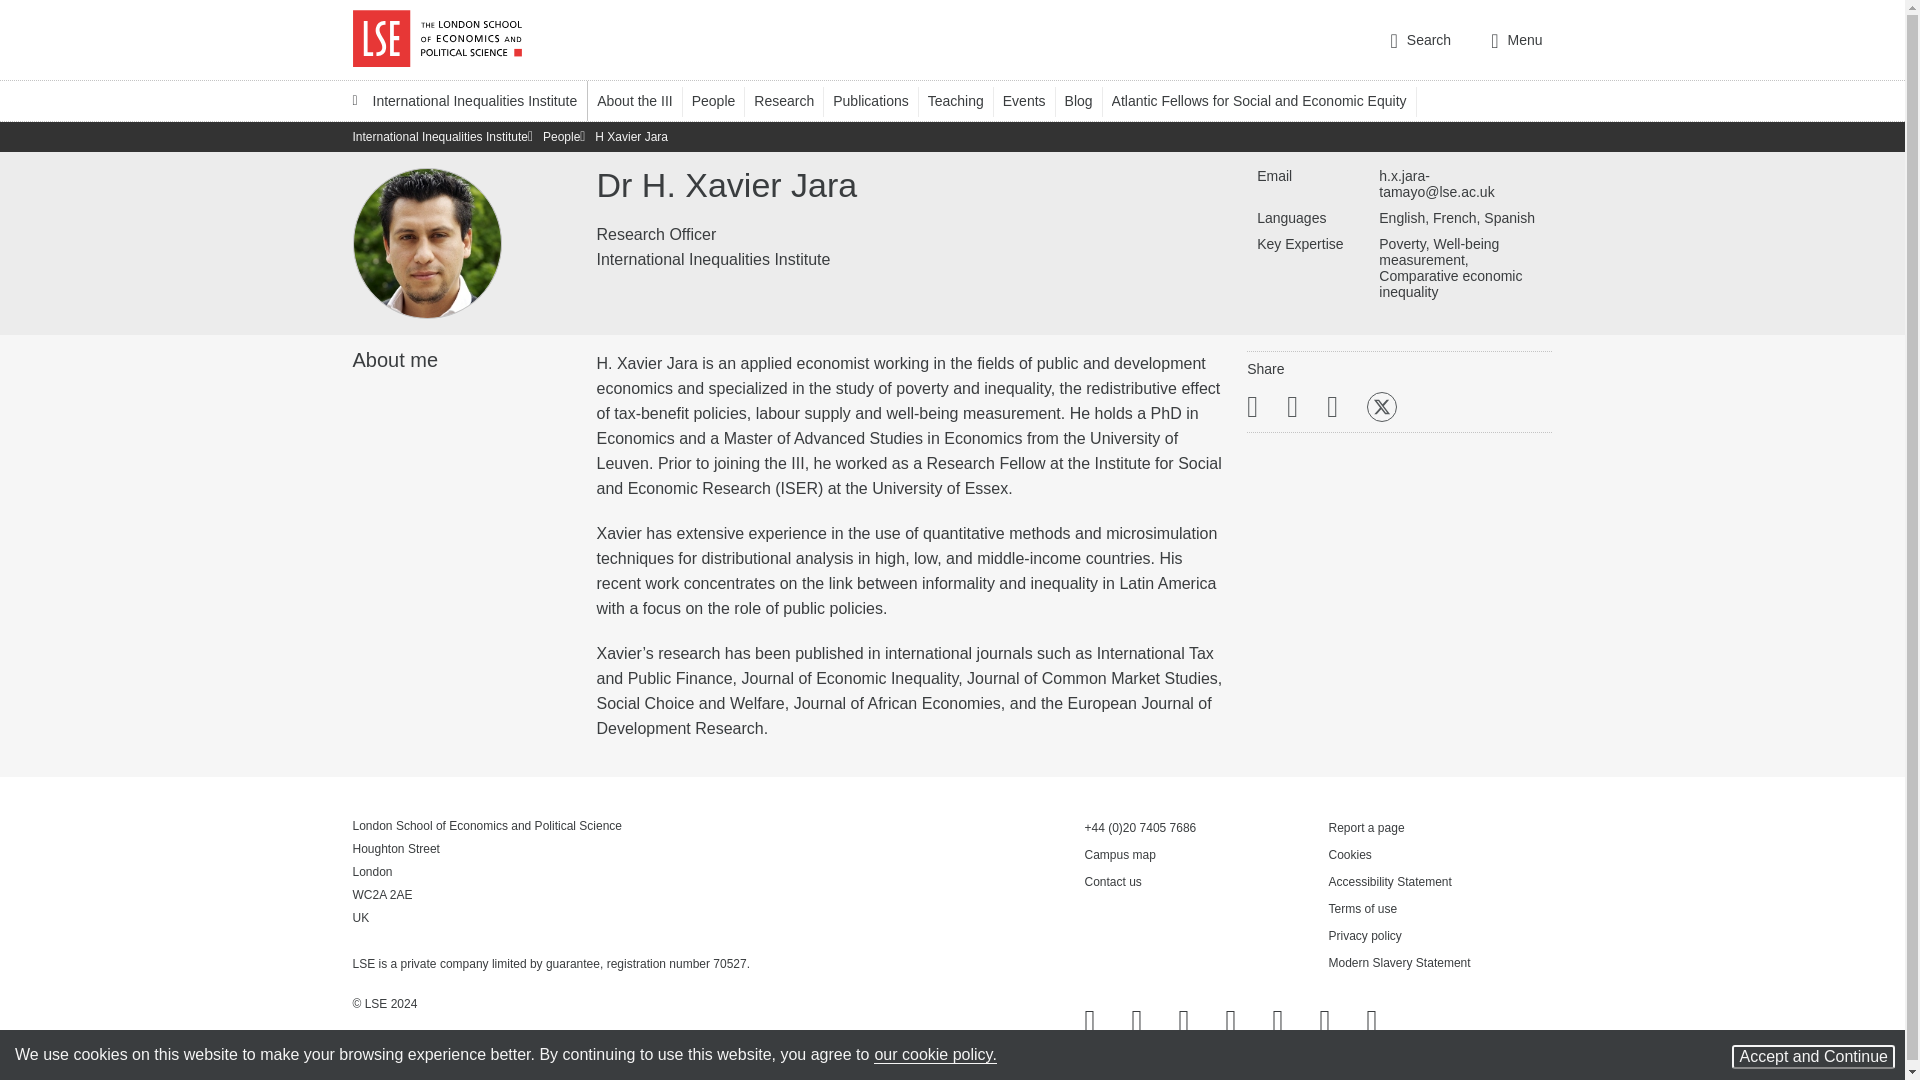 Image resolution: width=1920 pixels, height=1080 pixels. What do you see at coordinates (644, 100) in the screenshot?
I see `About the III` at bounding box center [644, 100].